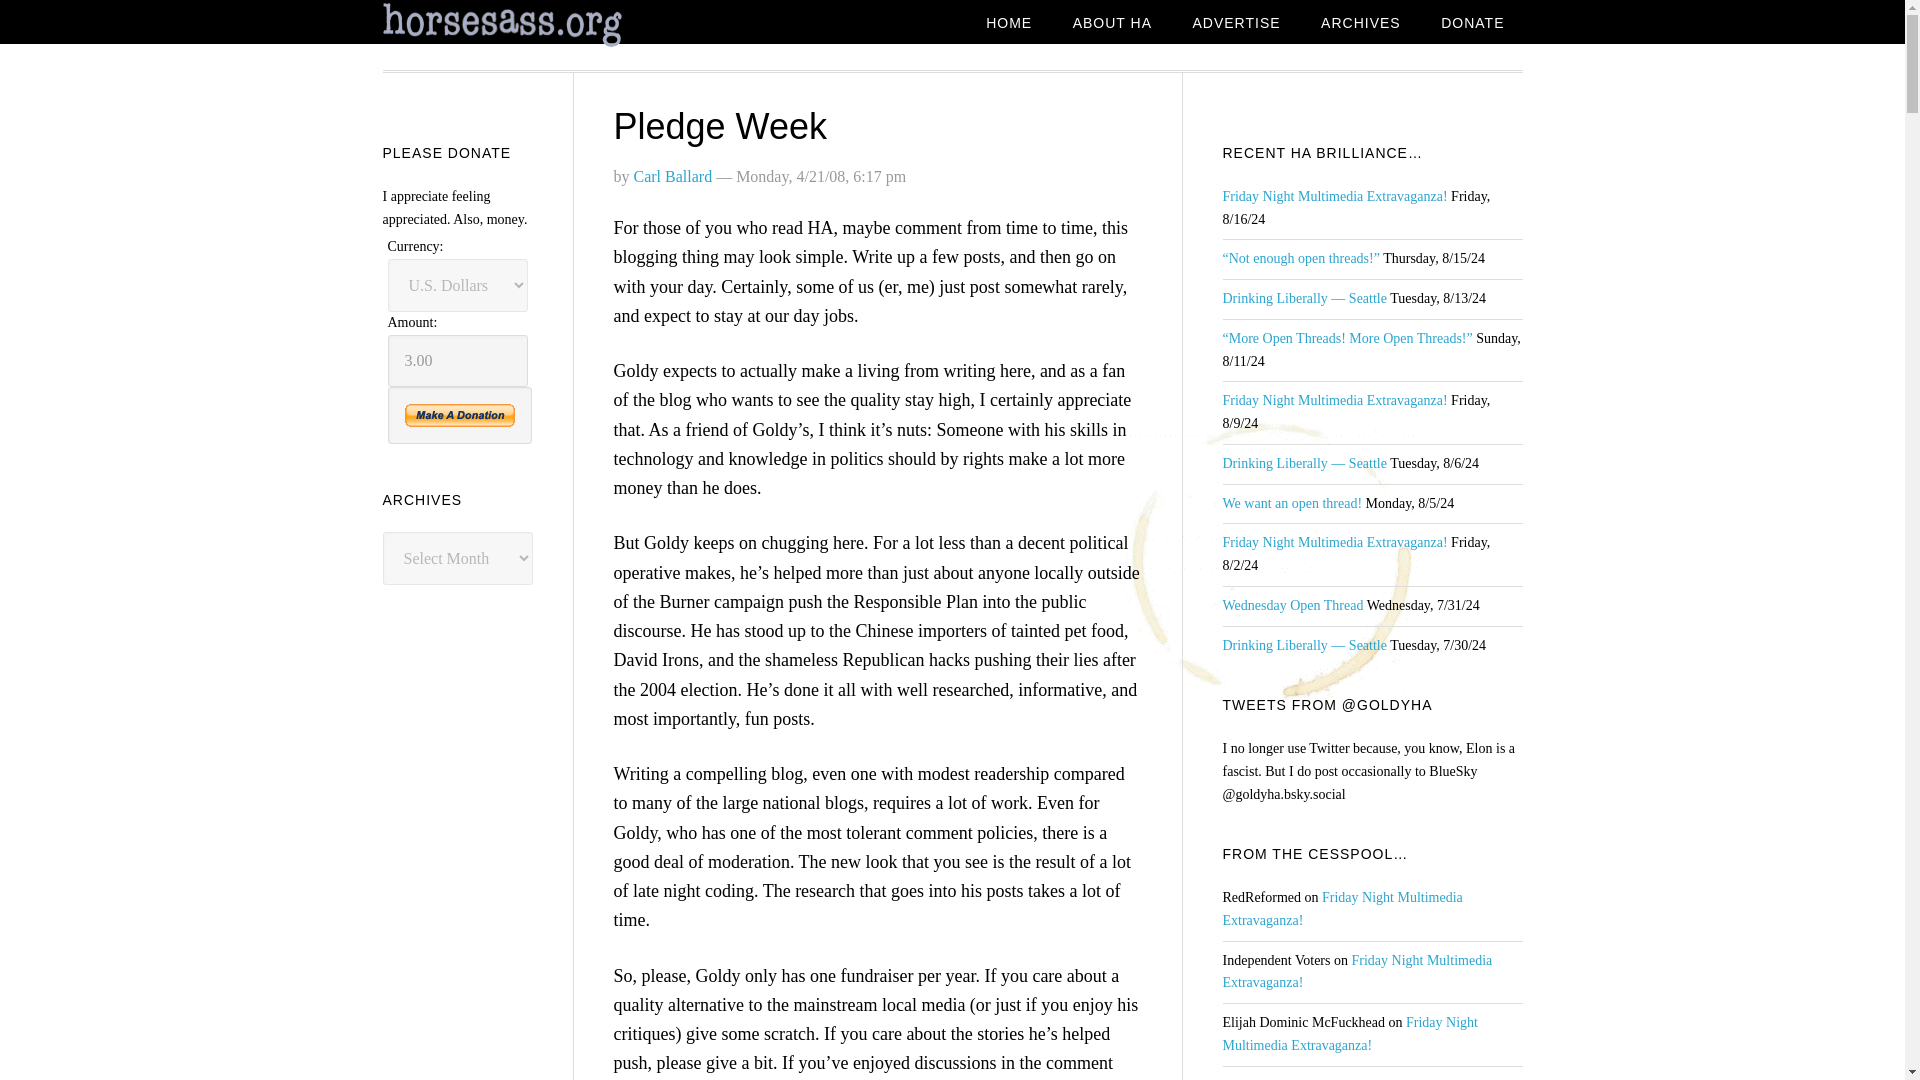 This screenshot has height=1080, width=1920. What do you see at coordinates (1360, 24) in the screenshot?
I see `ARCHIVES` at bounding box center [1360, 24].